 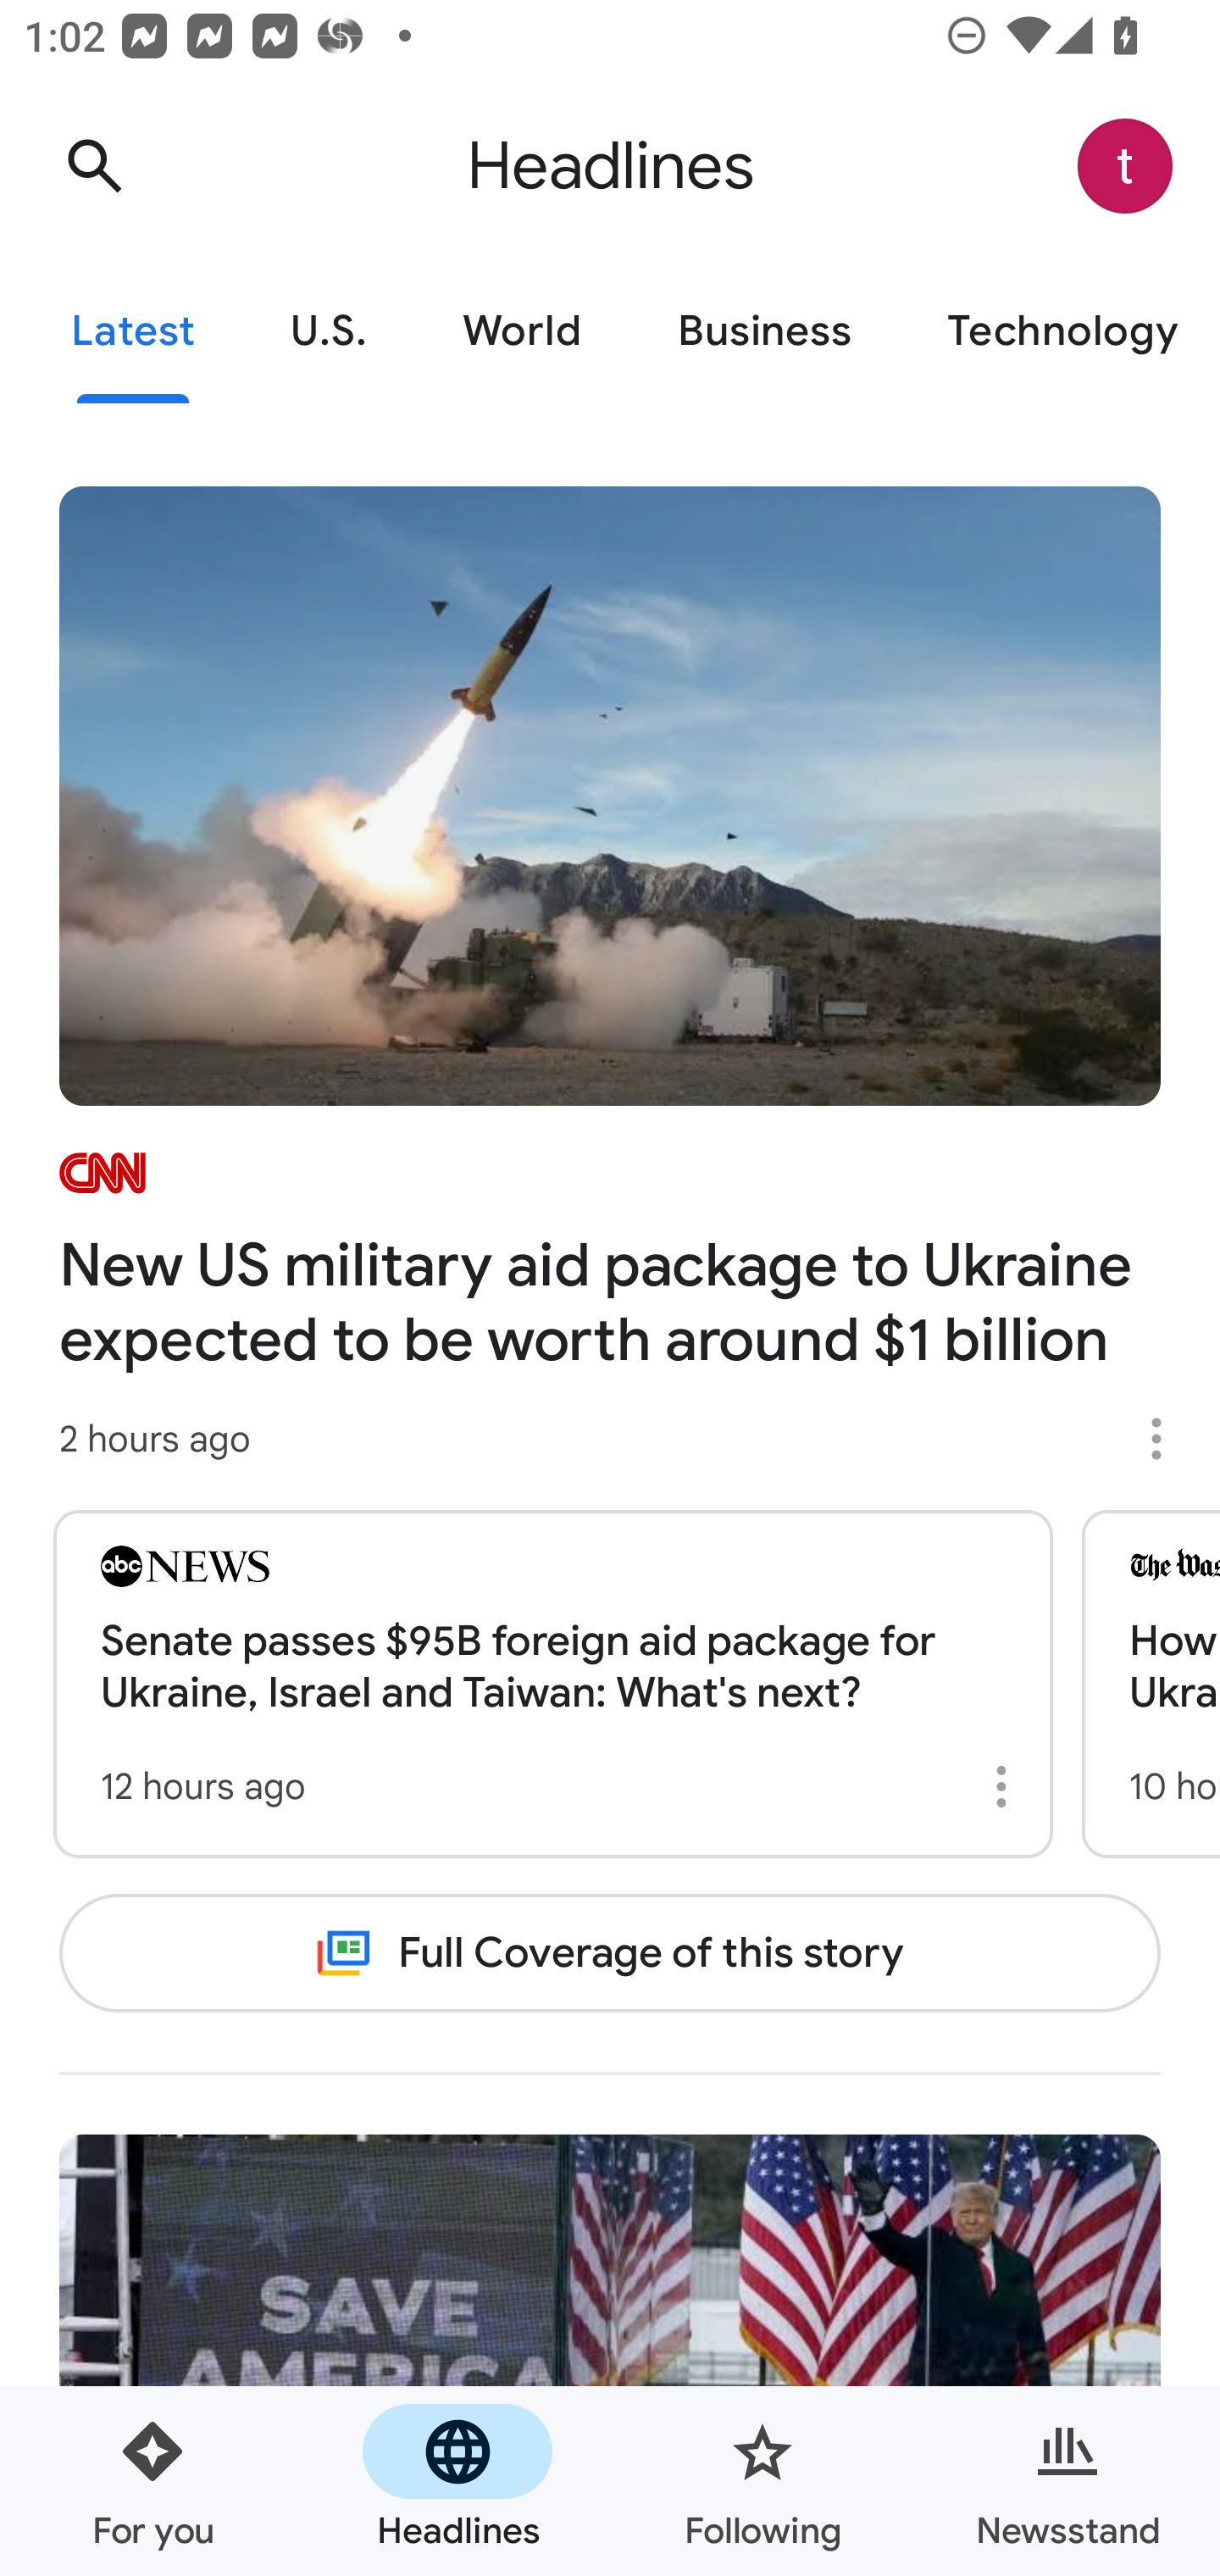 What do you see at coordinates (152, 2481) in the screenshot?
I see `For you` at bounding box center [152, 2481].